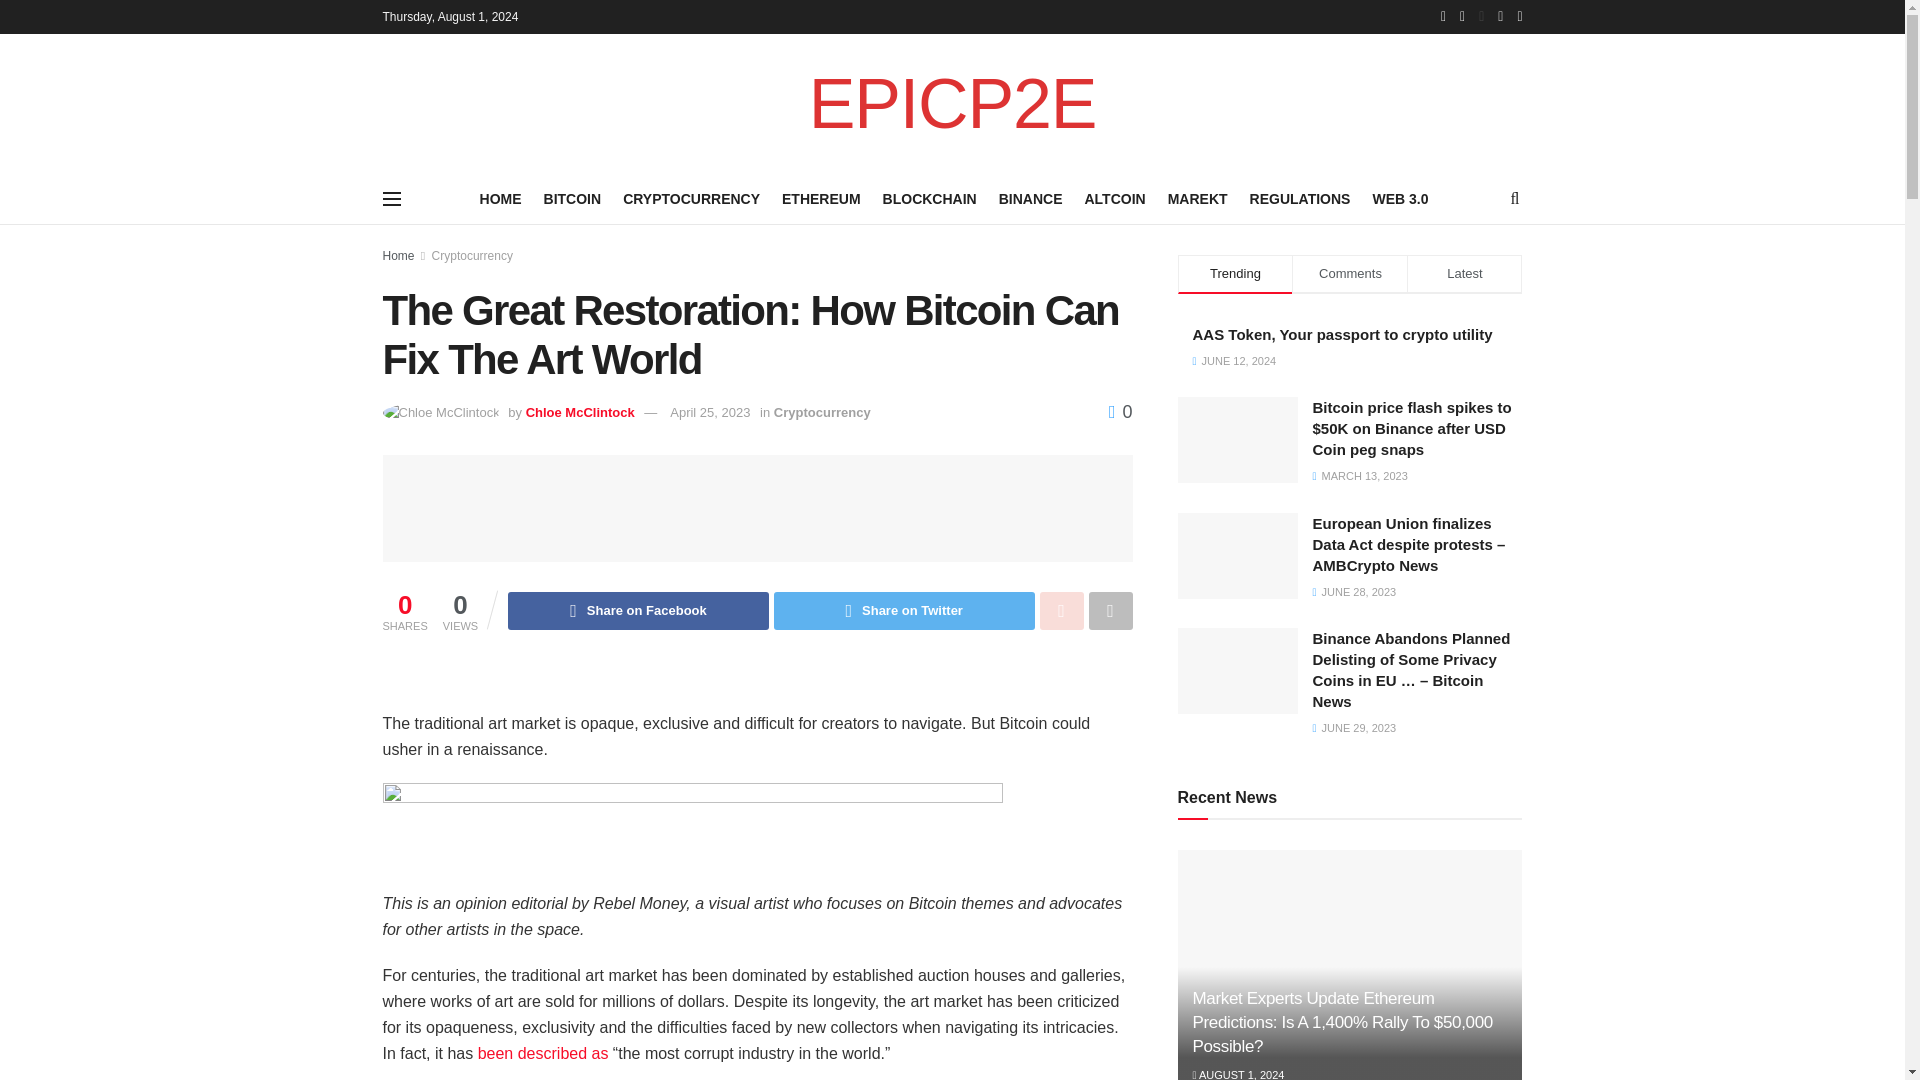 This screenshot has height=1080, width=1920. I want to click on WEB 3.0, so click(1400, 198).